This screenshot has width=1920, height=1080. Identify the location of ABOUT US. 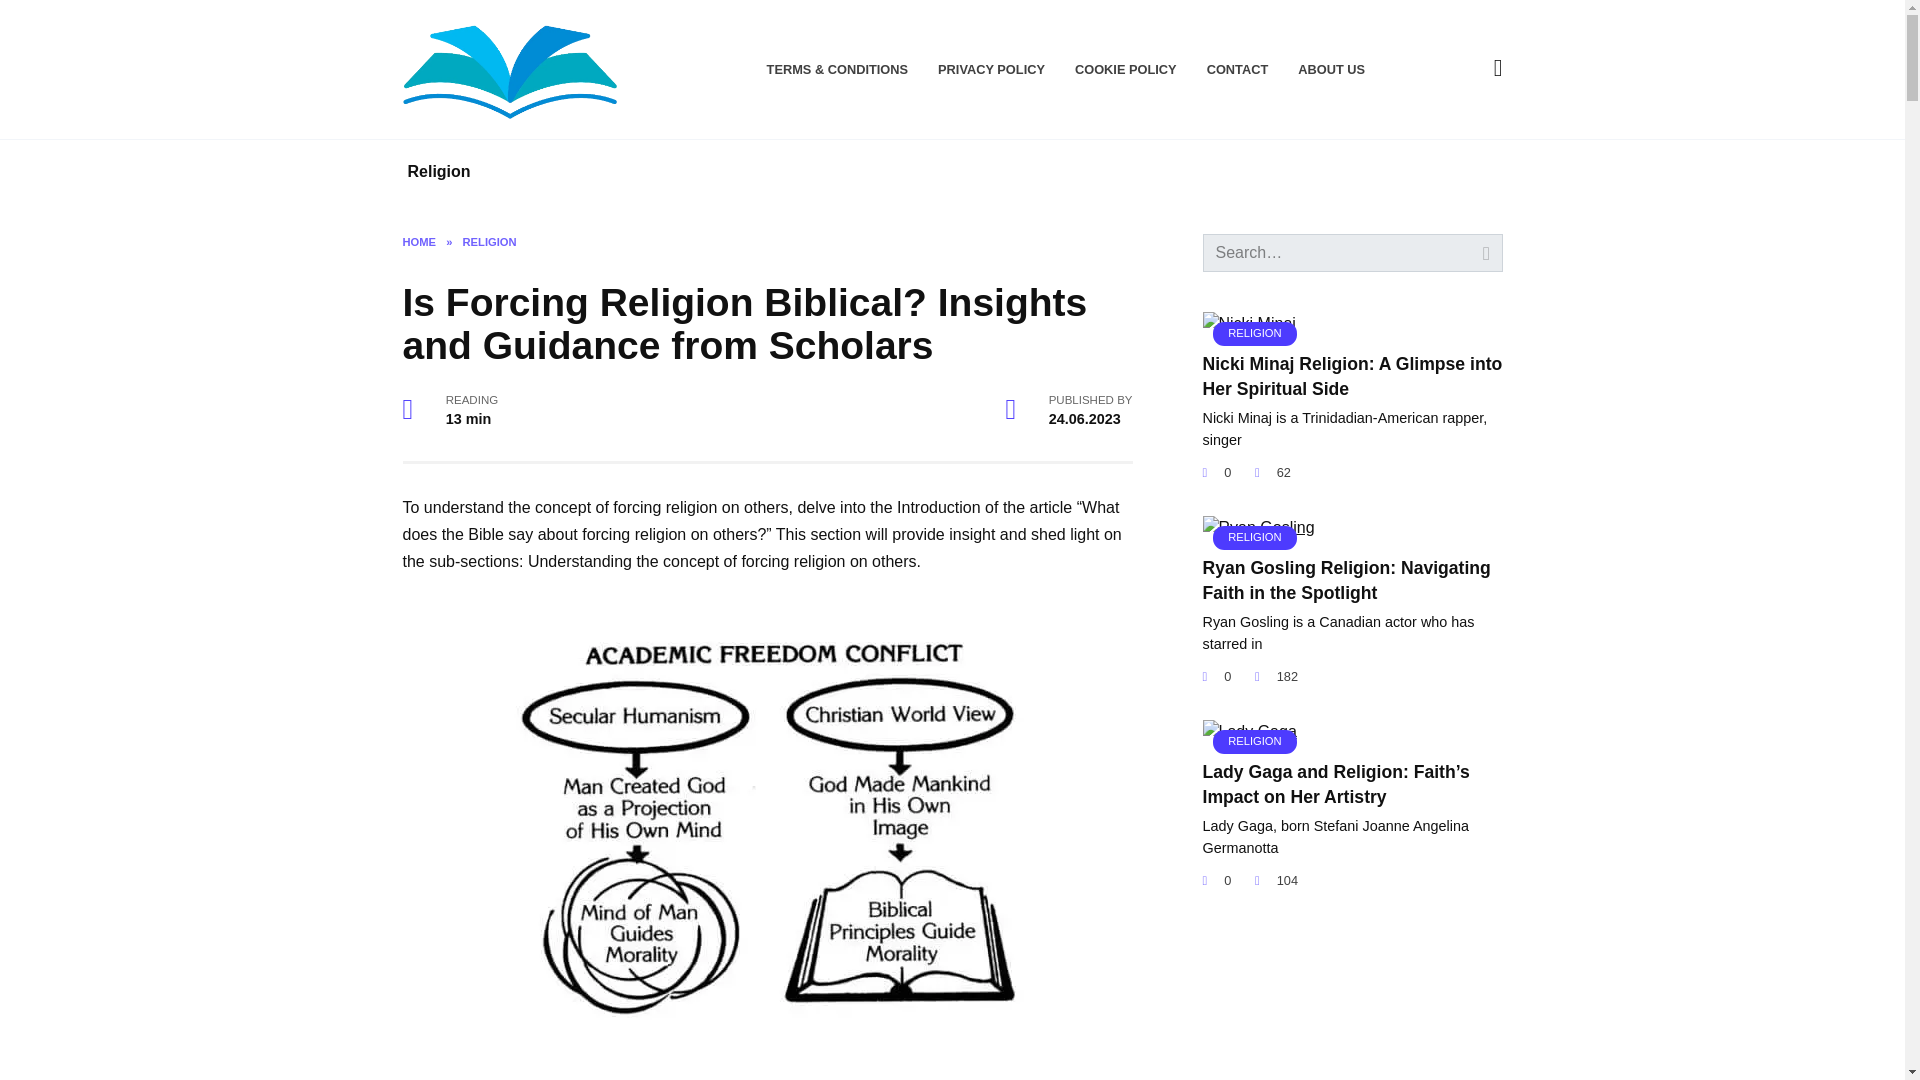
(1331, 68).